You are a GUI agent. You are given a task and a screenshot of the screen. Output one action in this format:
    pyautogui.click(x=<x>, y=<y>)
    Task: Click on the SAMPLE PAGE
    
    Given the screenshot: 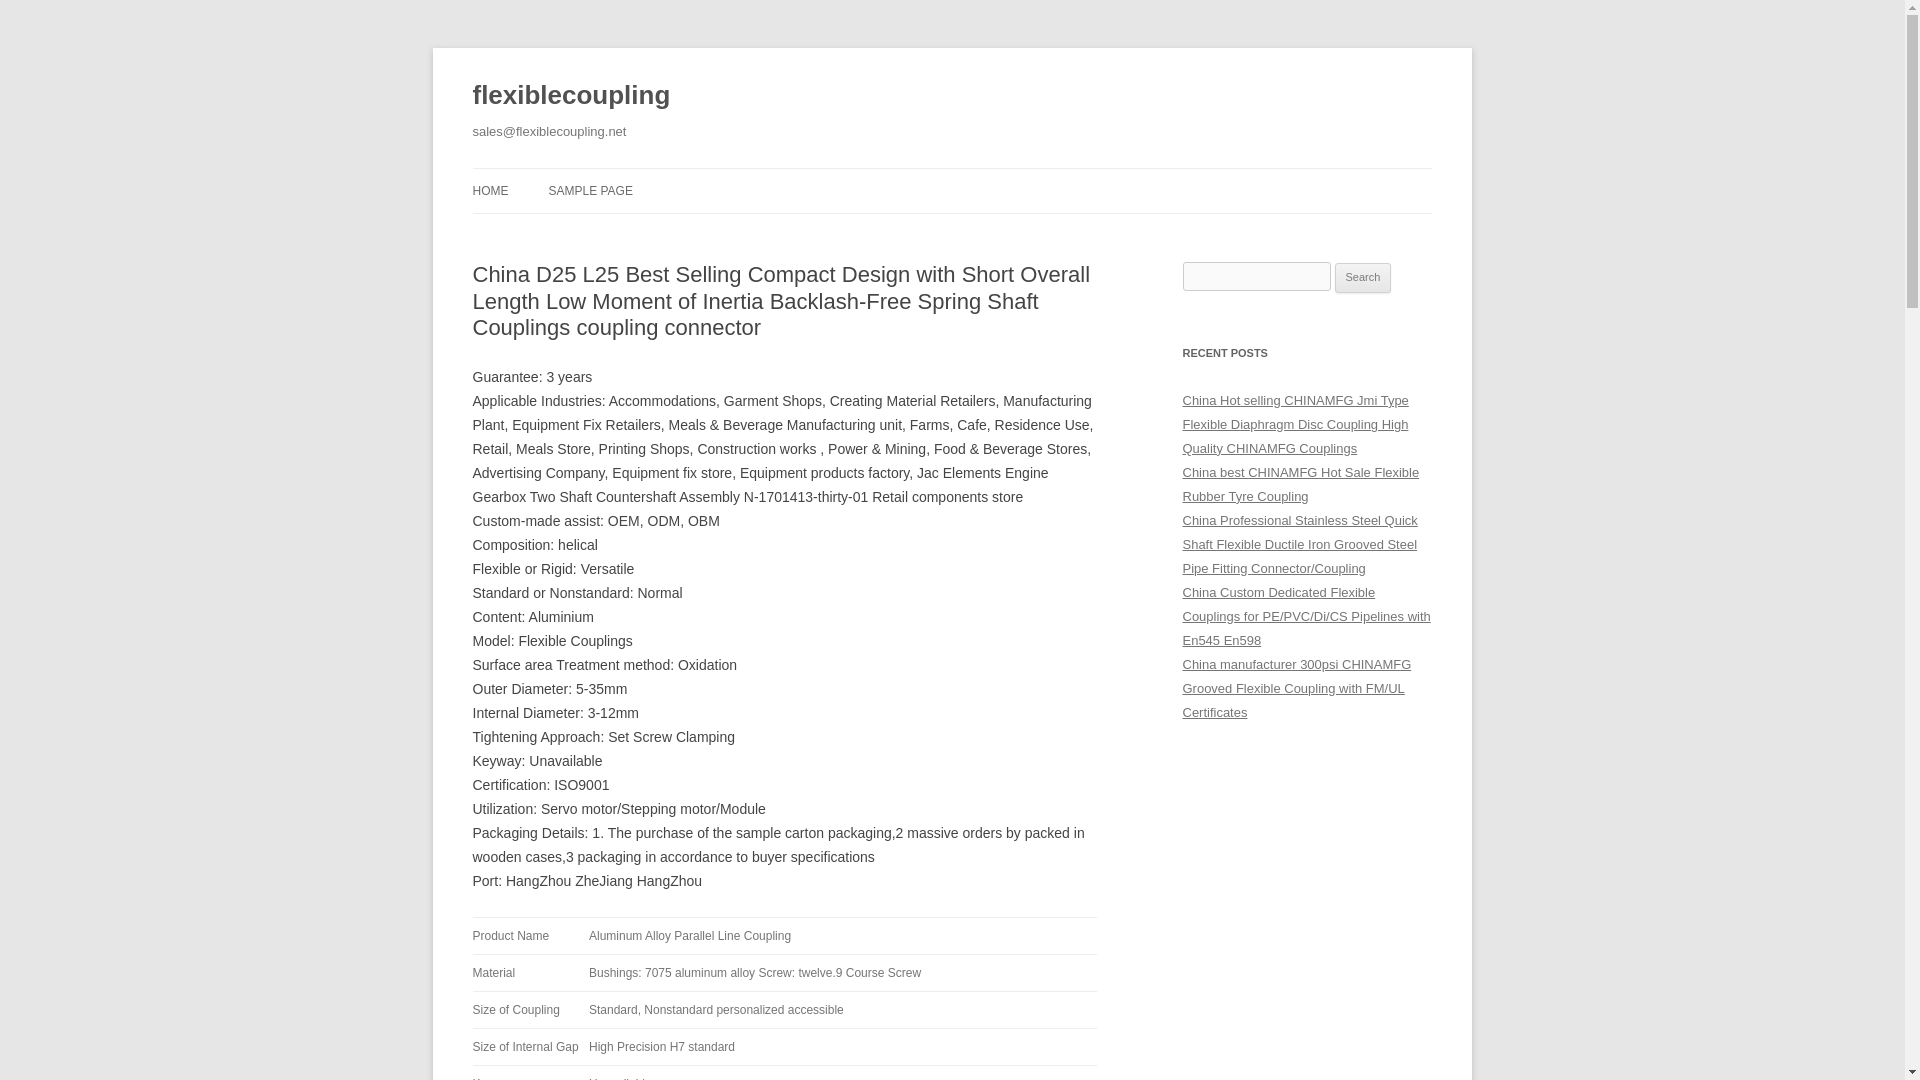 What is the action you would take?
    pyautogui.click(x=589, y=190)
    